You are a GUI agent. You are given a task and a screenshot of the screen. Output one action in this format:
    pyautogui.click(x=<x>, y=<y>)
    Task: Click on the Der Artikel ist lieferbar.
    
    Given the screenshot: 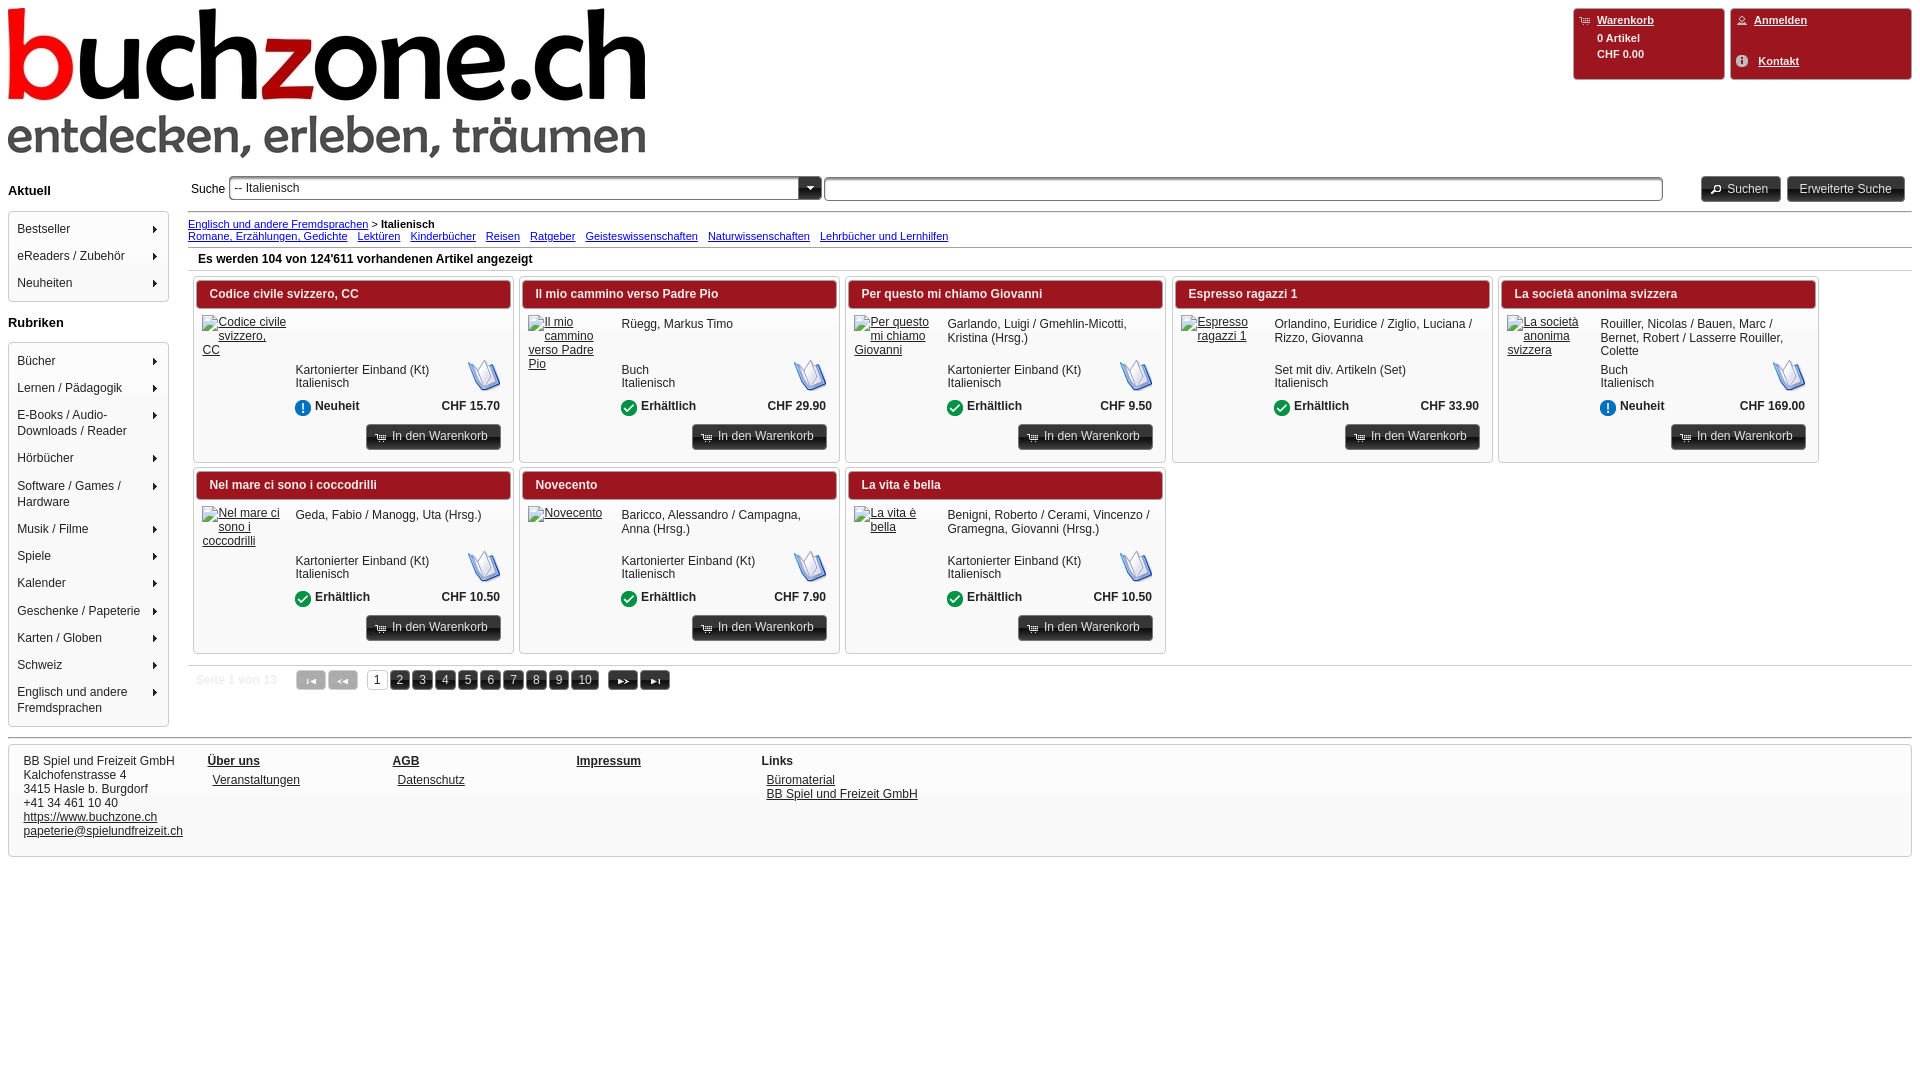 What is the action you would take?
    pyautogui.click(x=303, y=599)
    